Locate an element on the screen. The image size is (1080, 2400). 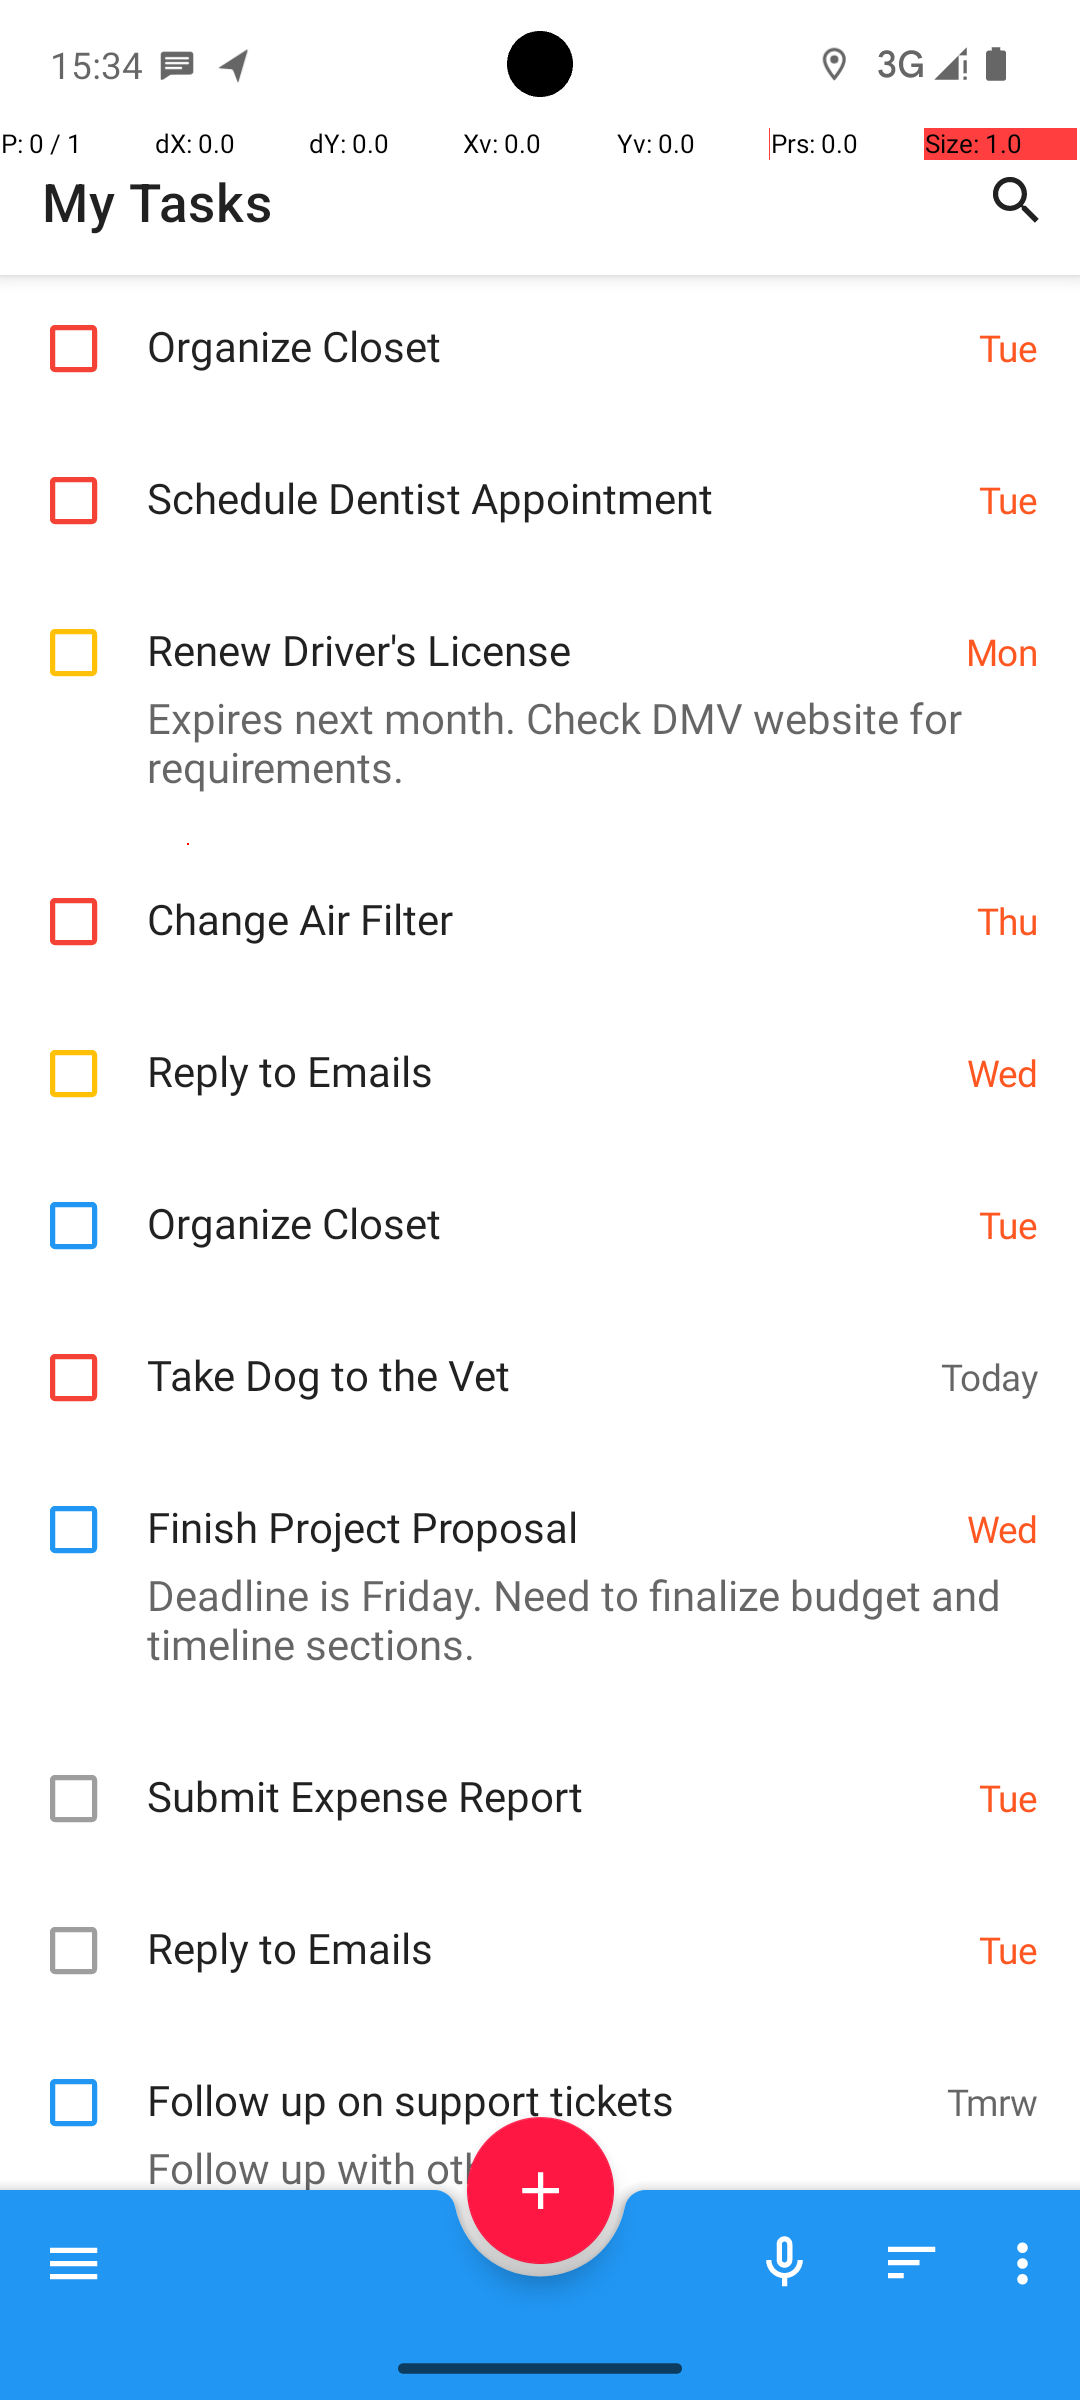
Mon is located at coordinates (1002, 652).